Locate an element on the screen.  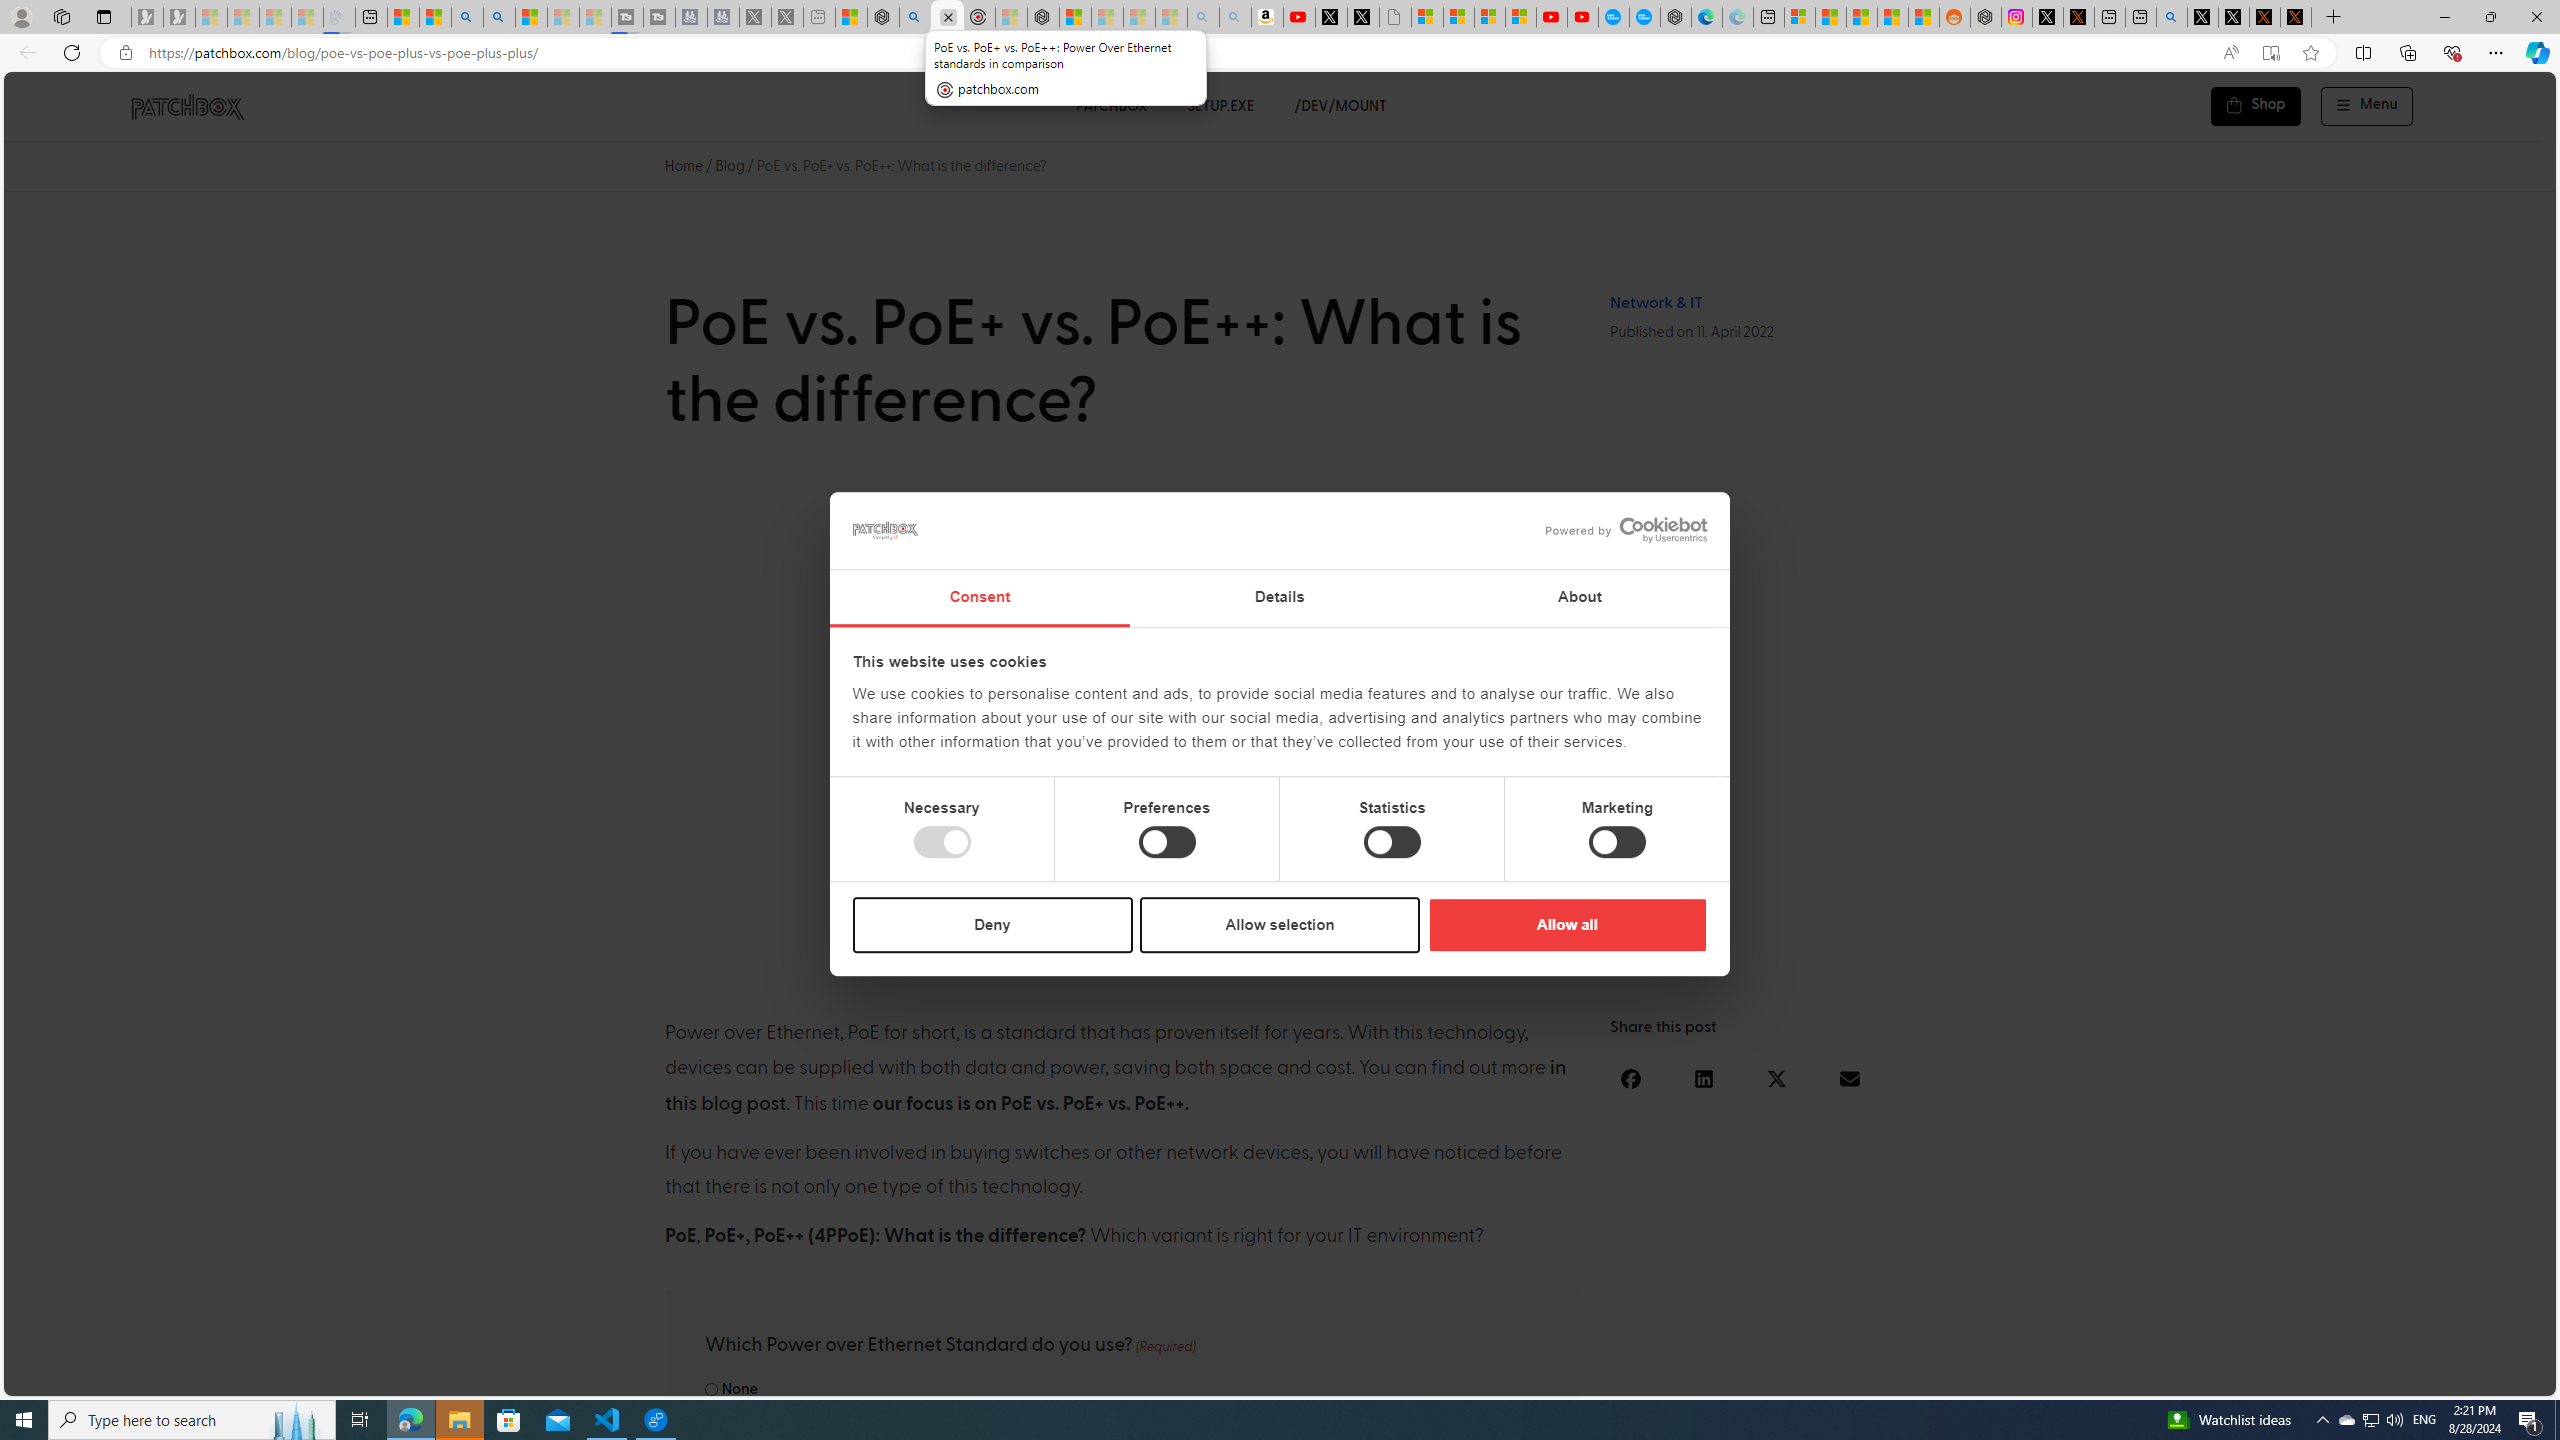
Share on linkedin is located at coordinates (1703, 1078).